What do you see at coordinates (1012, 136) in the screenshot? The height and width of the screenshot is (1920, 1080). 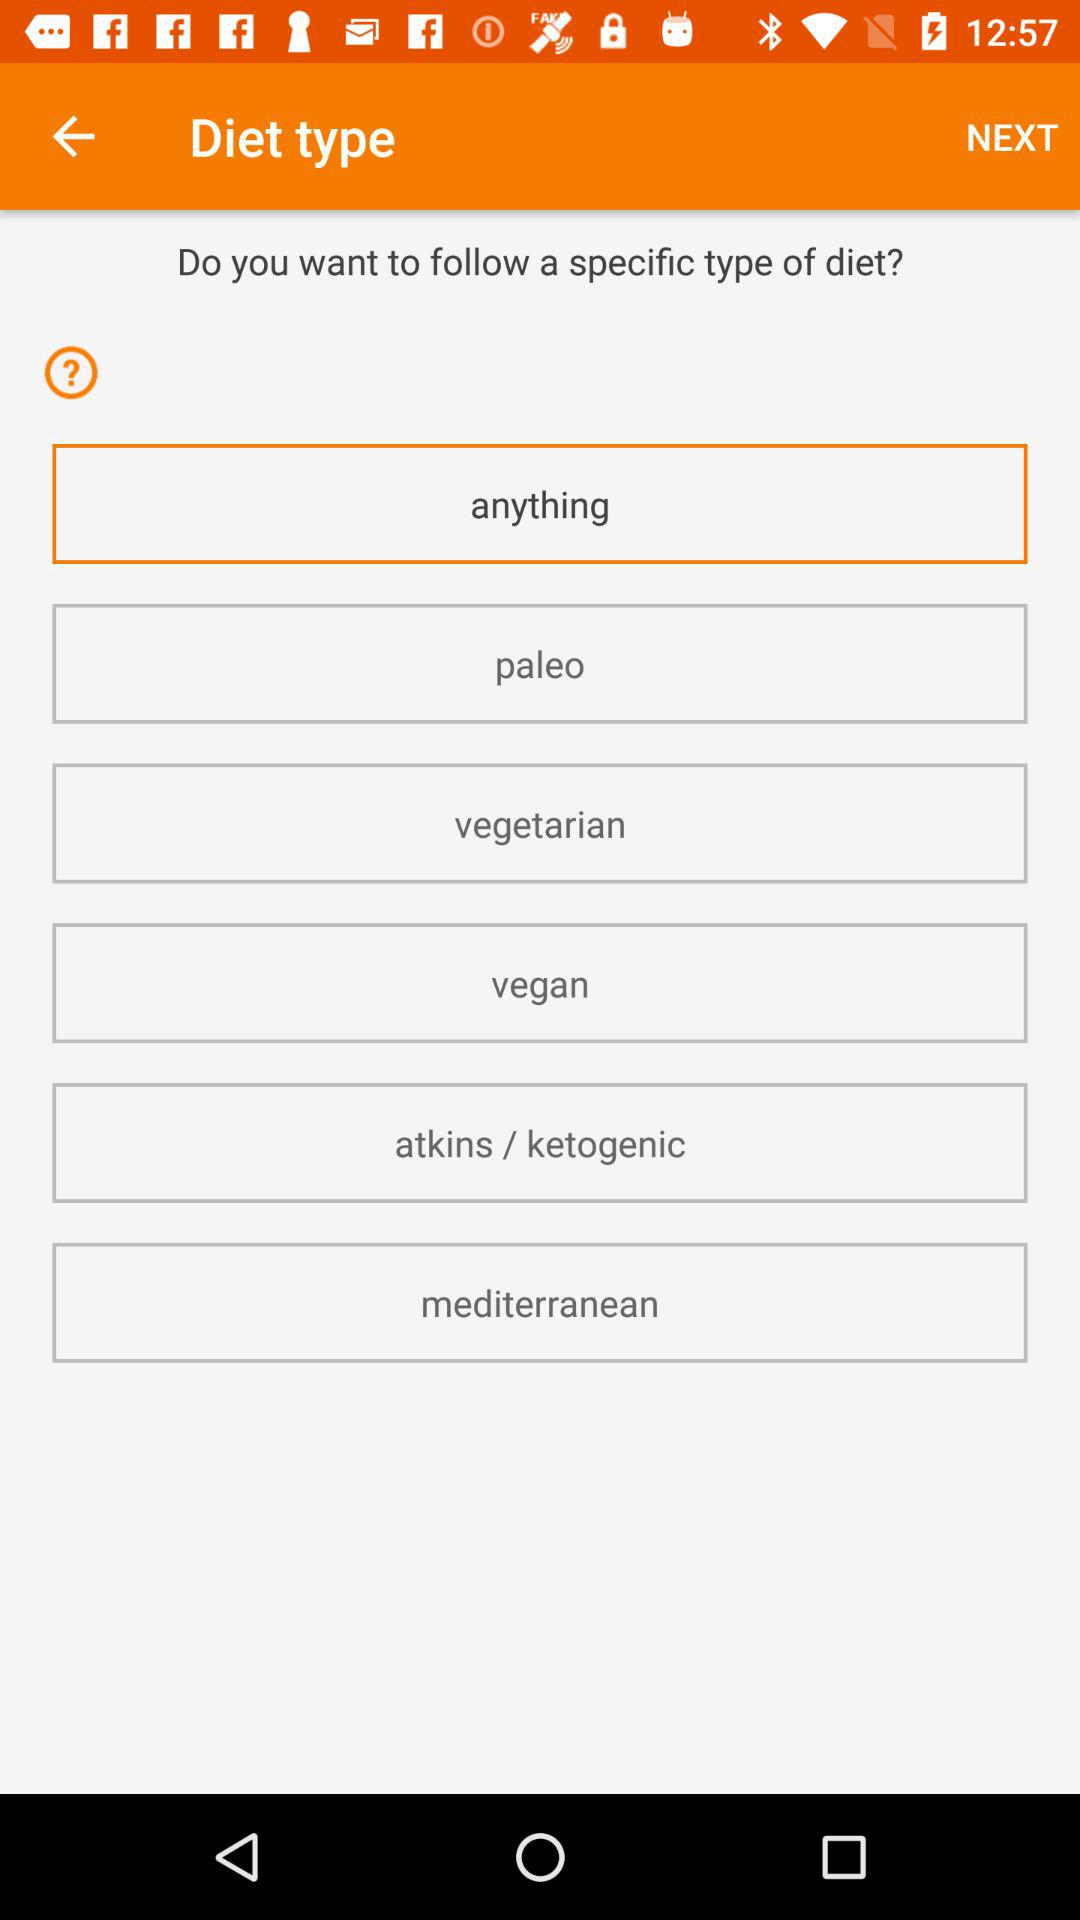 I see `turn off the item above the do you want item` at bounding box center [1012, 136].